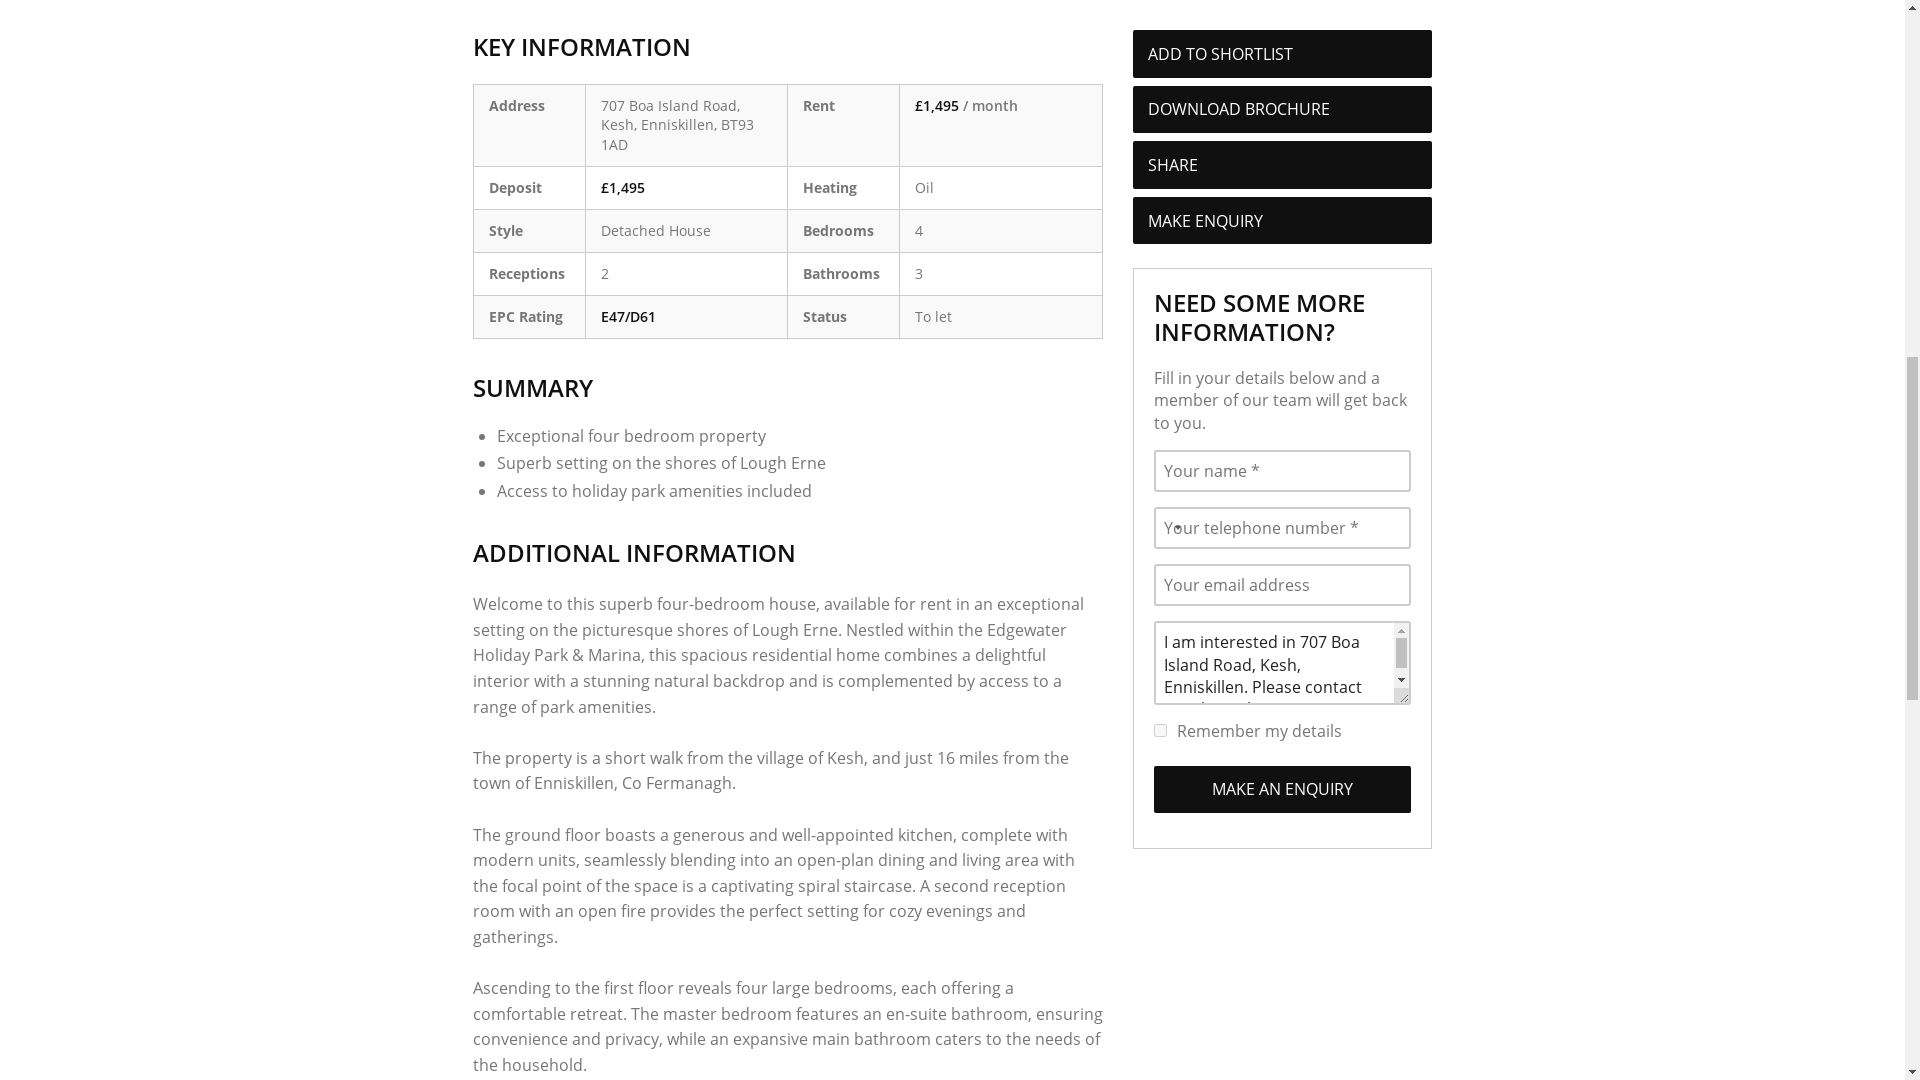 The width and height of the screenshot is (1920, 1080). What do you see at coordinates (1160, 730) in the screenshot?
I see `true` at bounding box center [1160, 730].